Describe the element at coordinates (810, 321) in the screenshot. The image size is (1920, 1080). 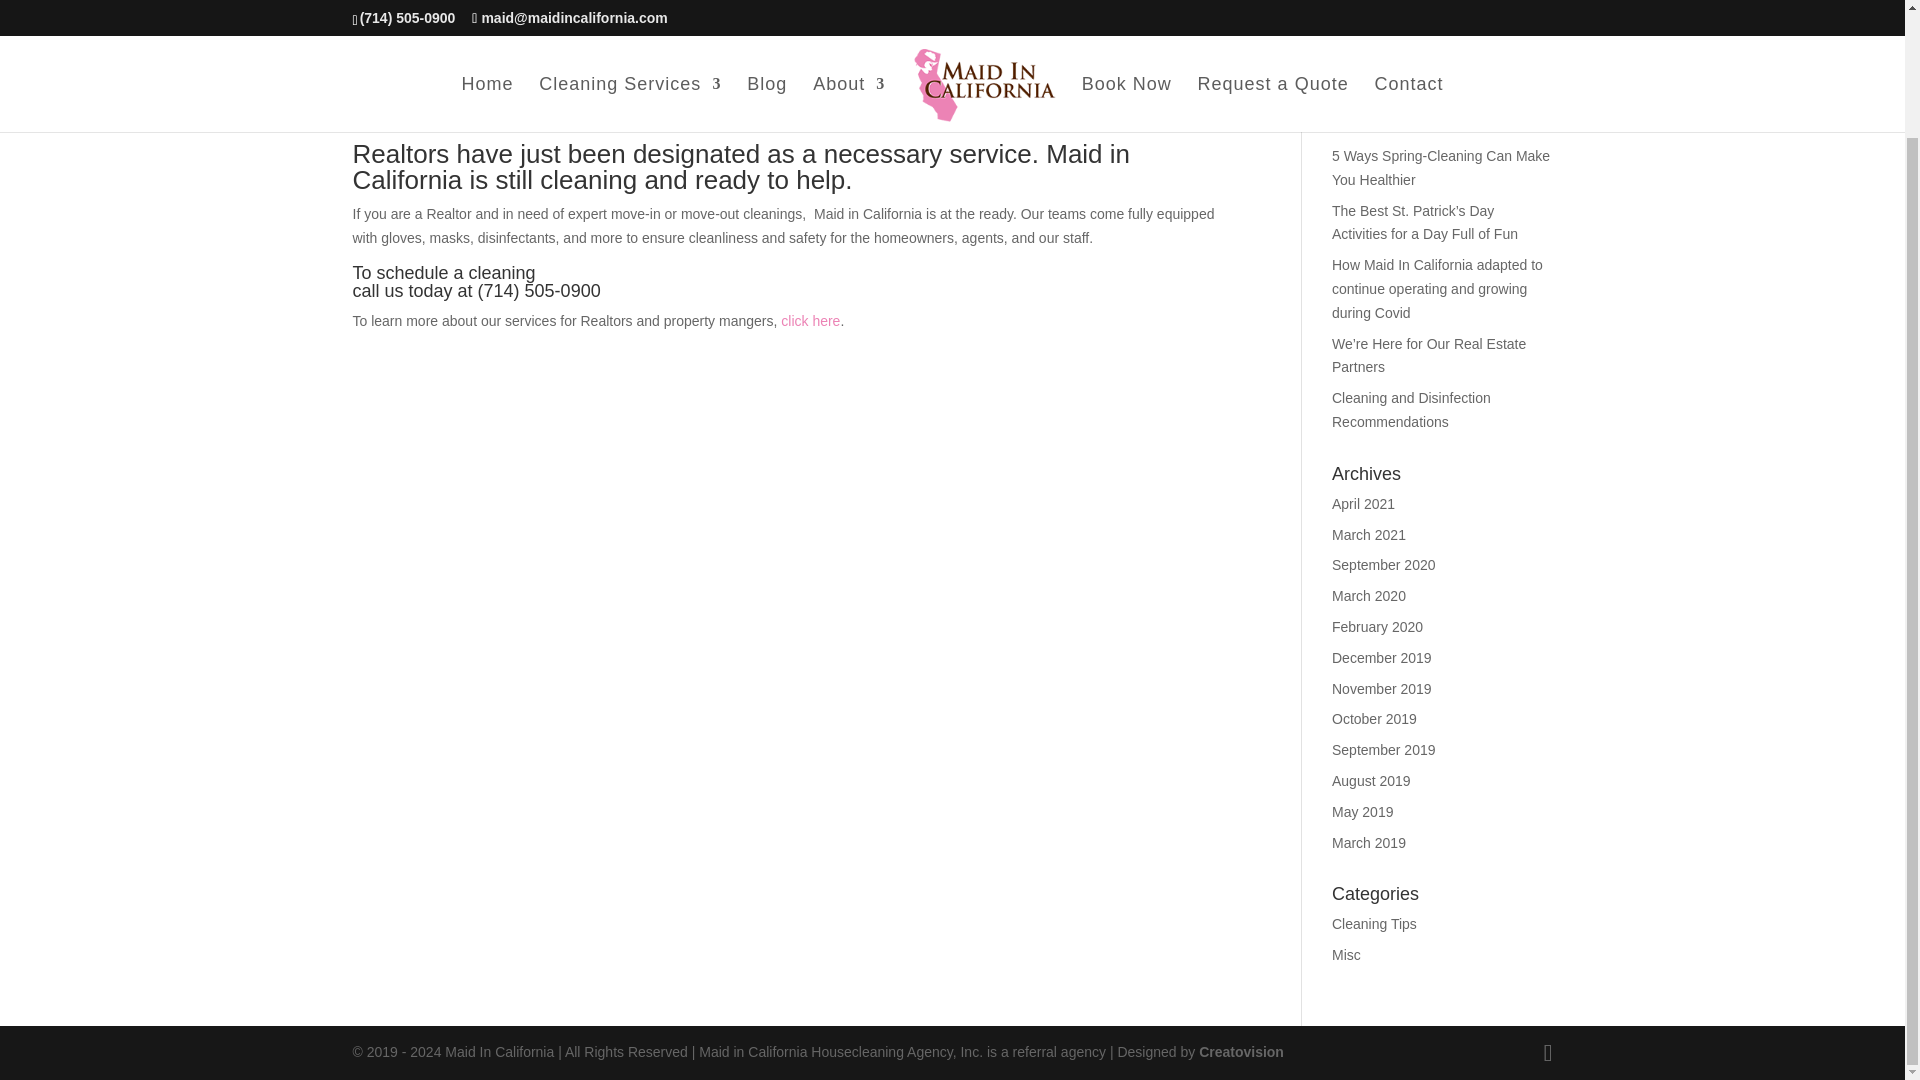
I see `click here` at that location.